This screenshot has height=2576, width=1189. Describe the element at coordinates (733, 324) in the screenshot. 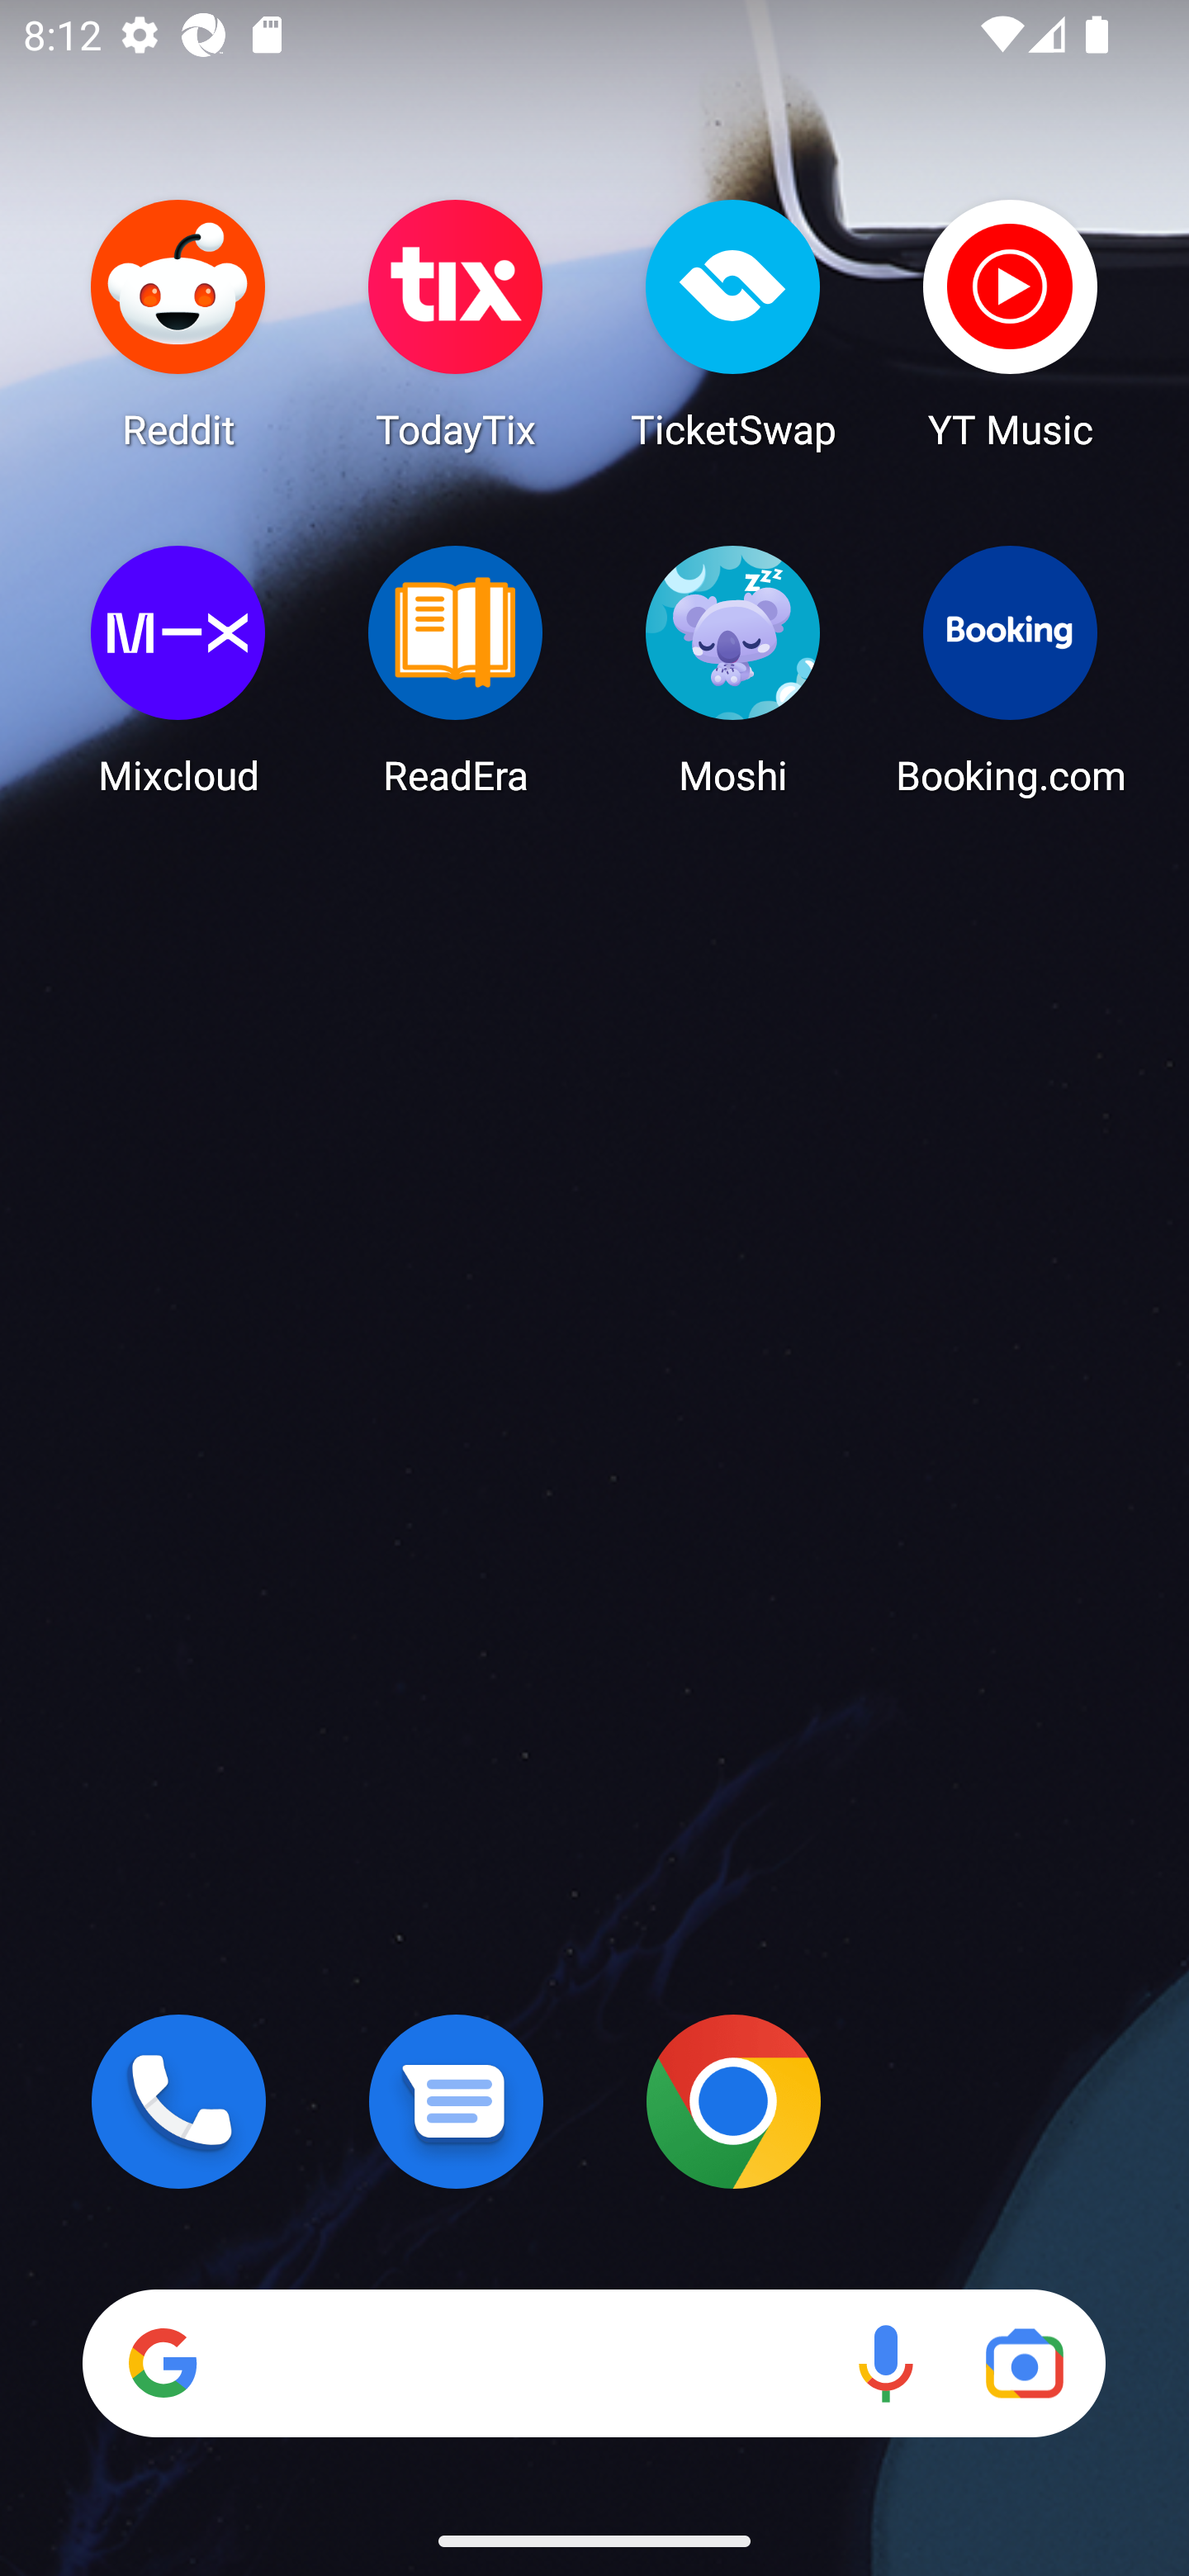

I see `TicketSwap` at that location.